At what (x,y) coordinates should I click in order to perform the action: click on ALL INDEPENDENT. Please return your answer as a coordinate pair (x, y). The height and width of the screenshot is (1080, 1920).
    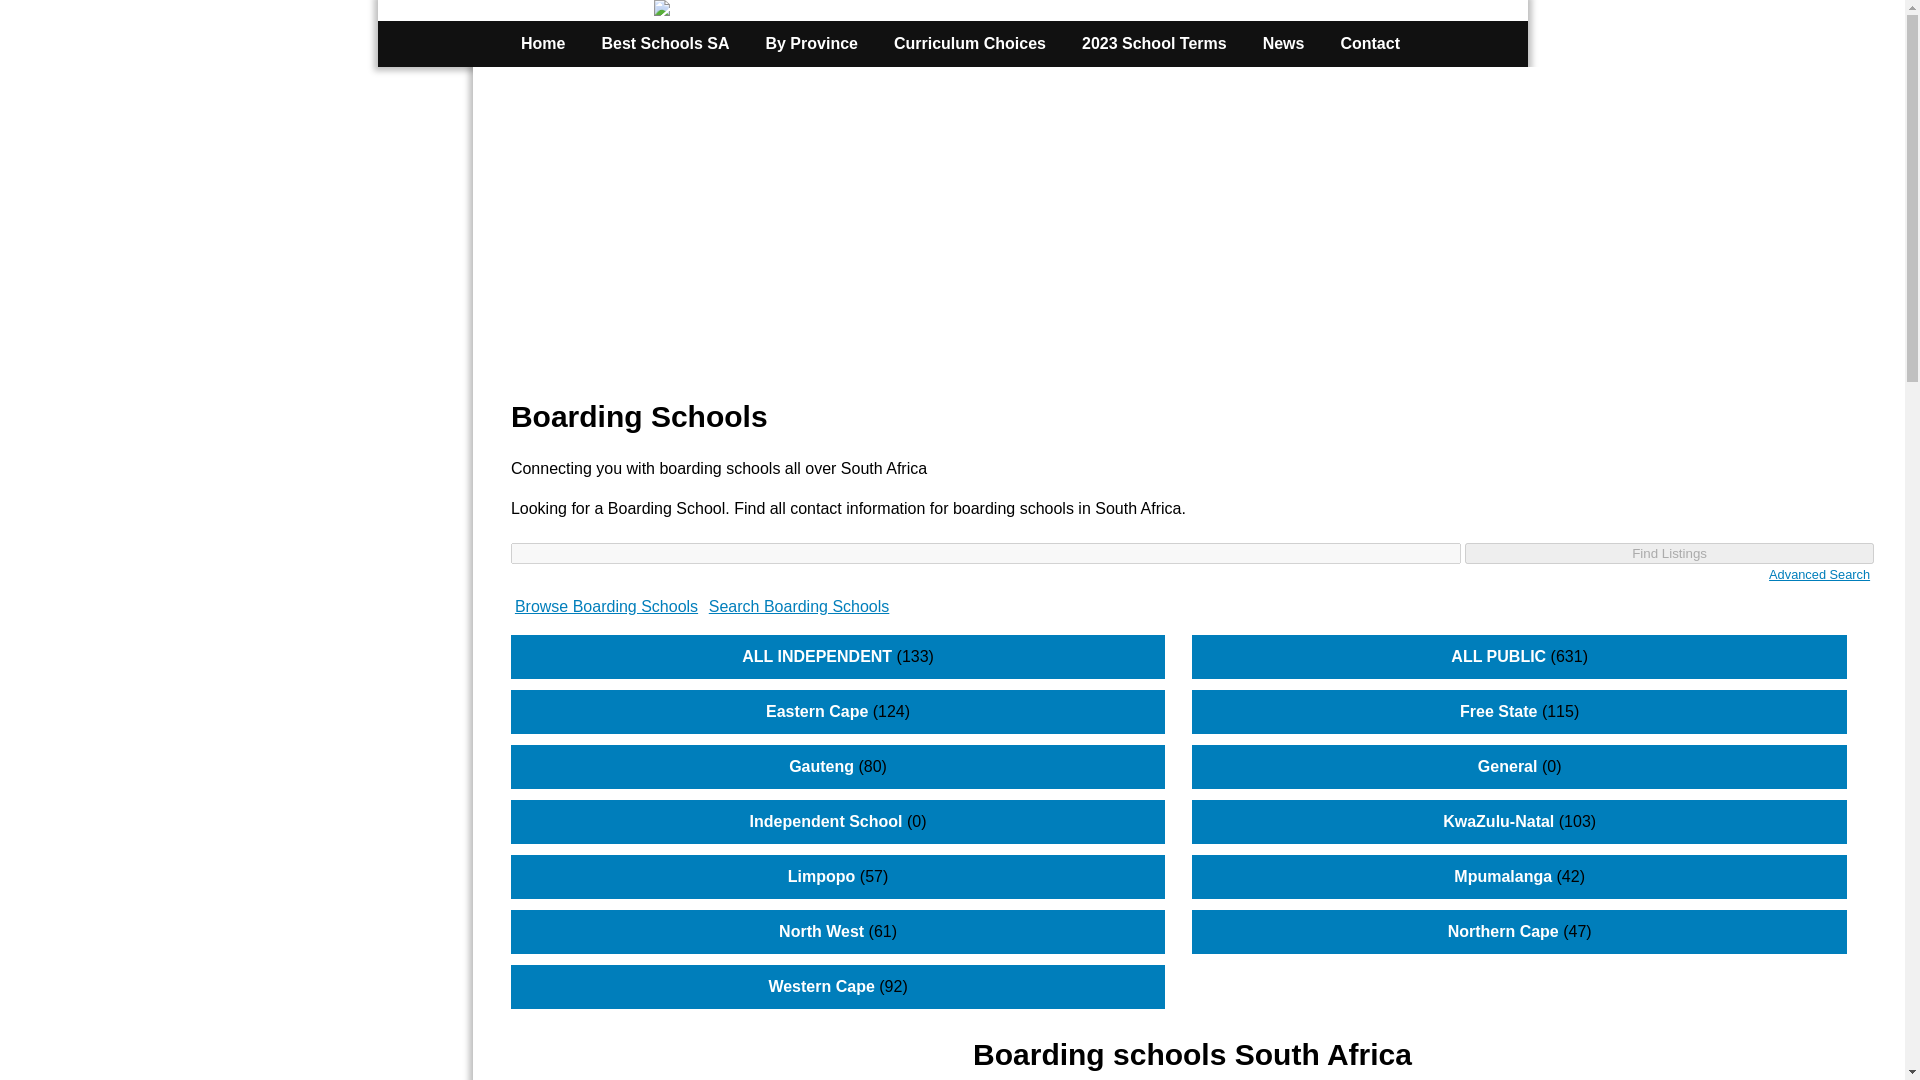
    Looking at the image, I should click on (816, 656).